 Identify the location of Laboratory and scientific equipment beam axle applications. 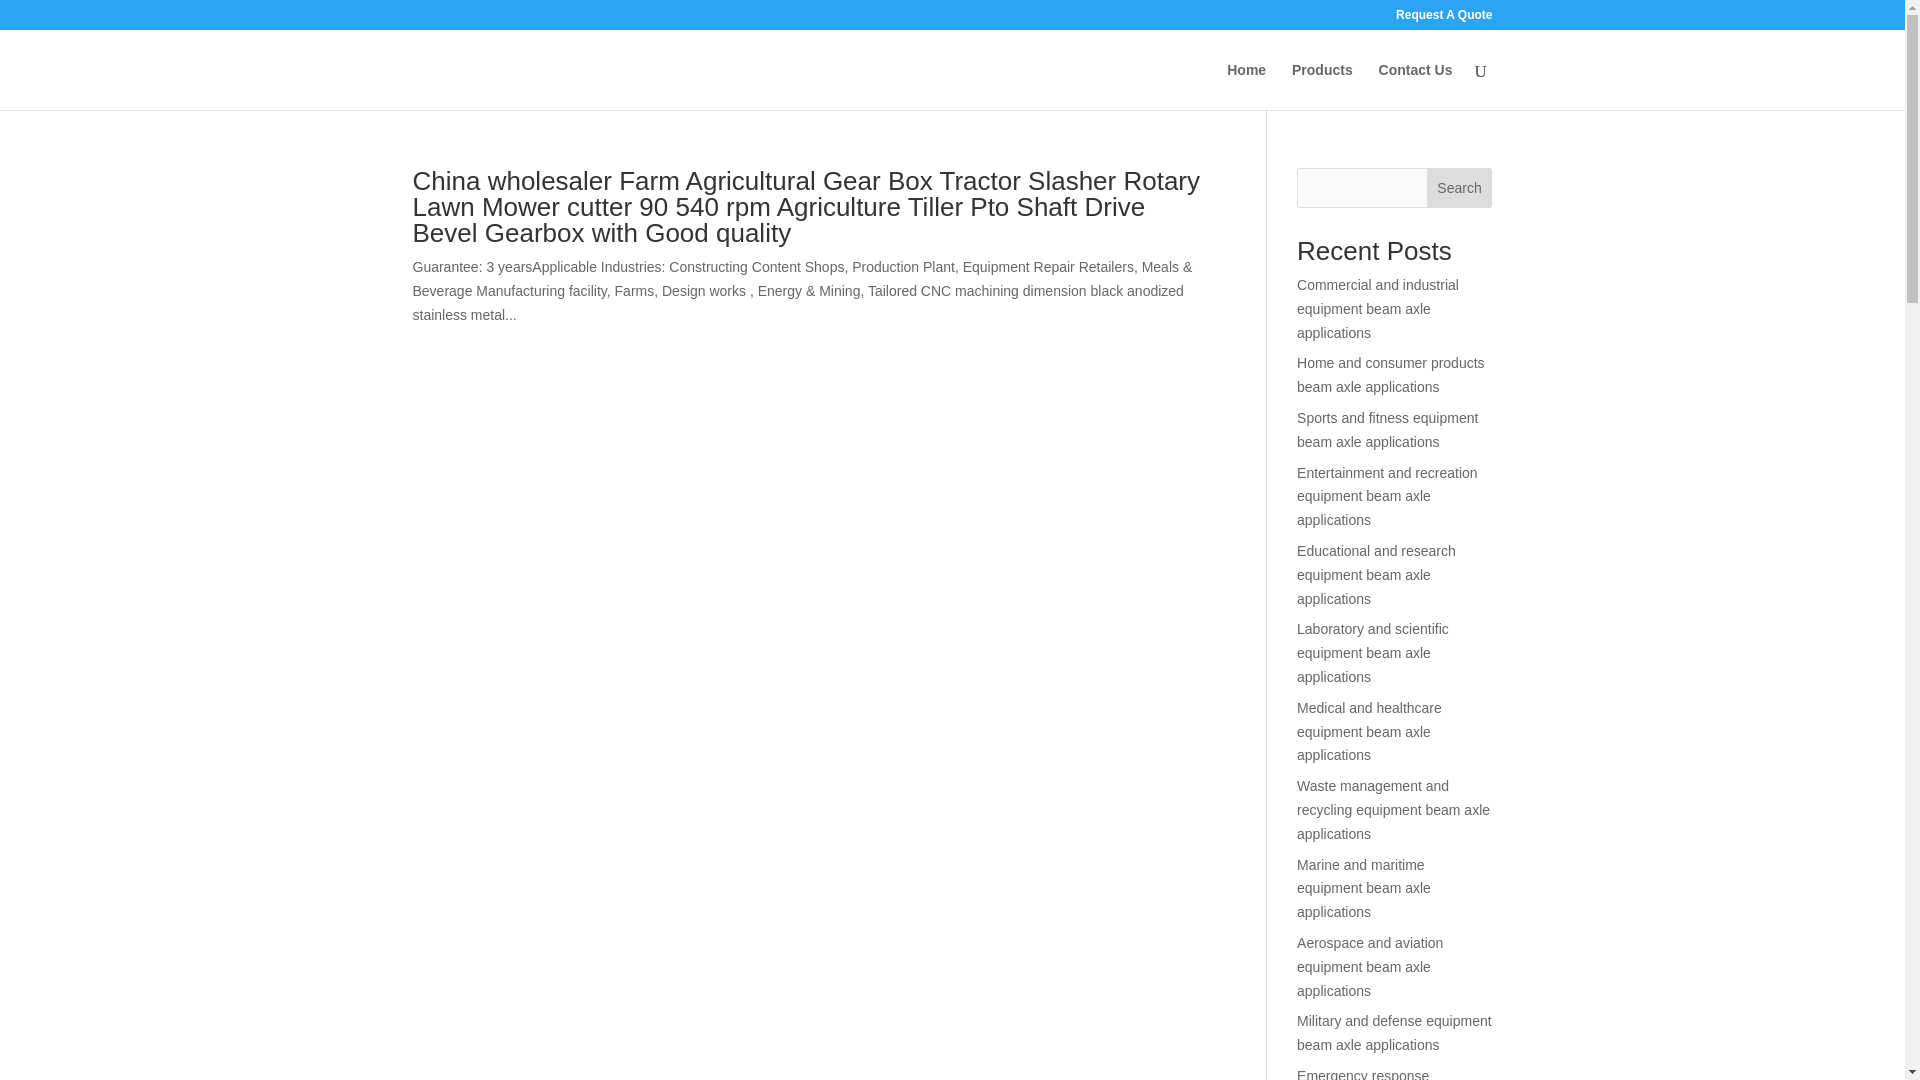
(1373, 652).